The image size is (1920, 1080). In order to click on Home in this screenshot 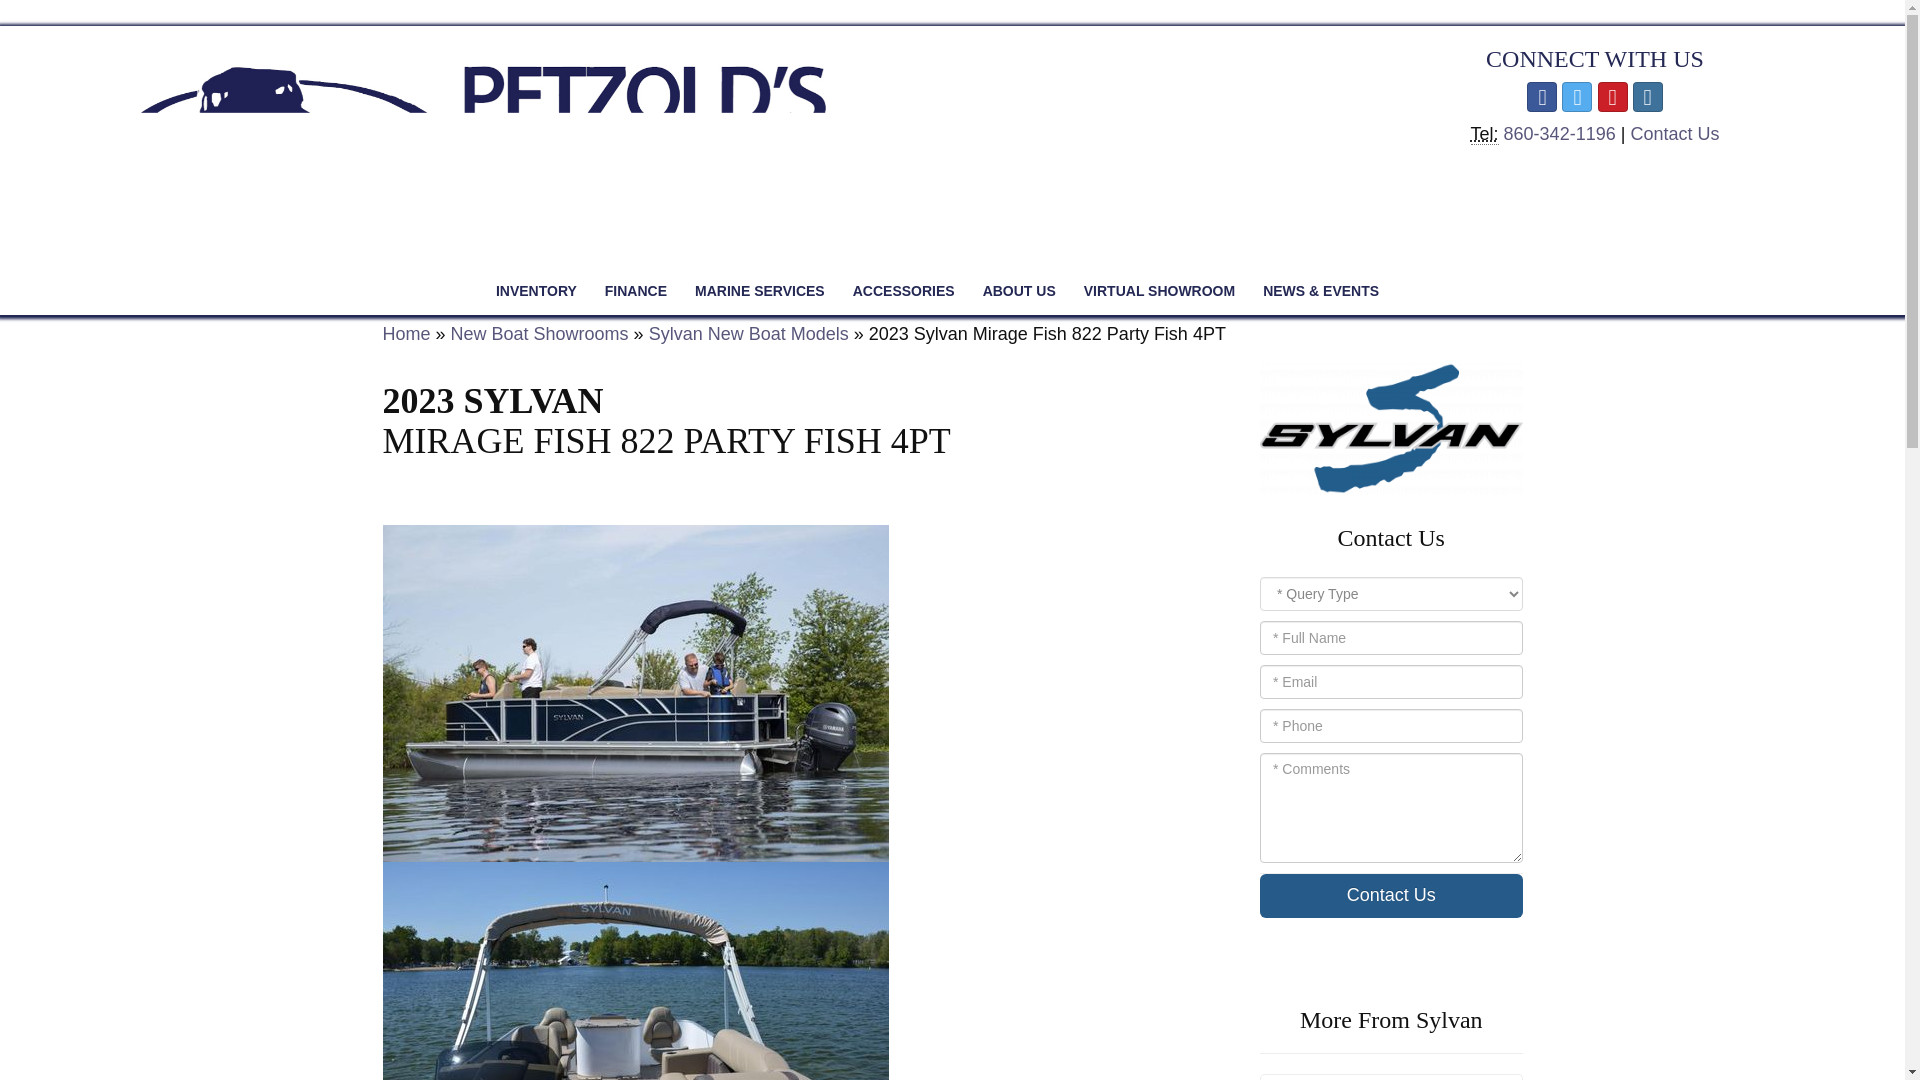, I will do `click(406, 334)`.